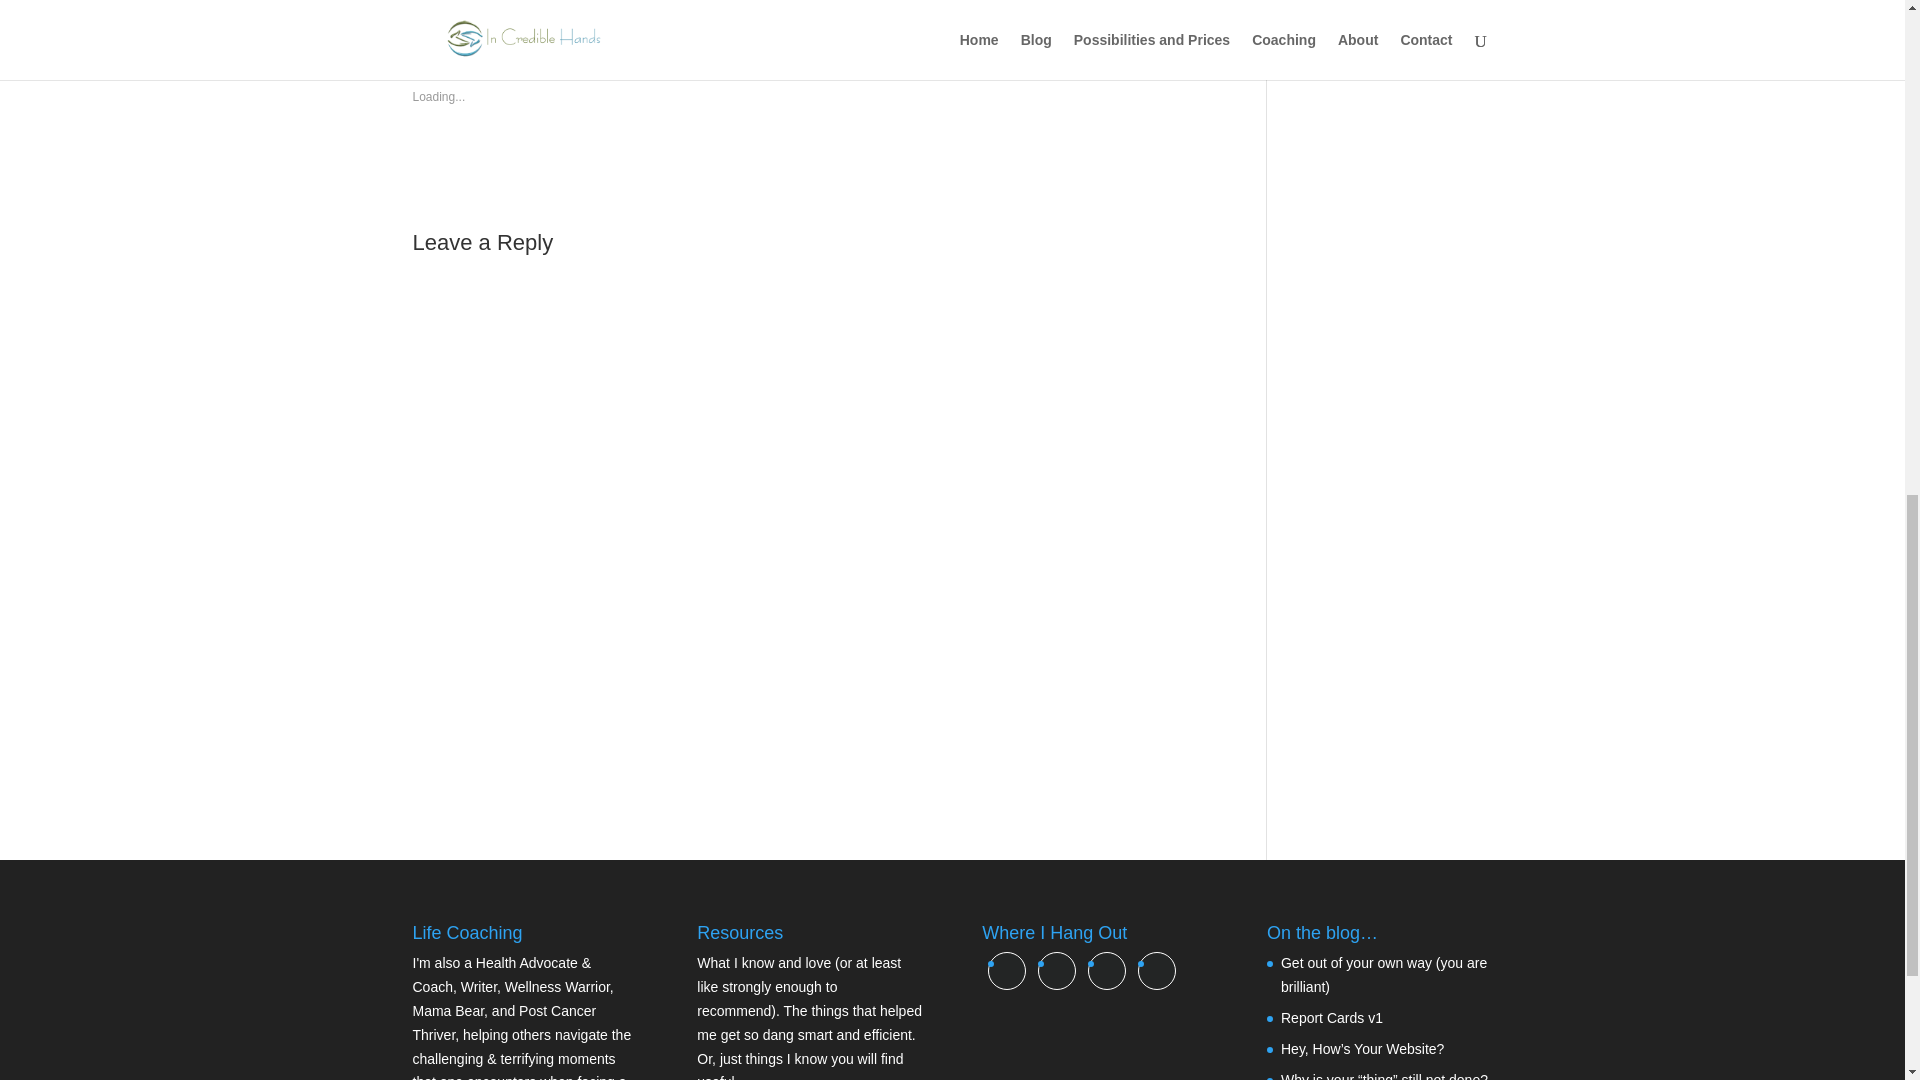  I want to click on Click to share on Twitter, so click(428, 3).